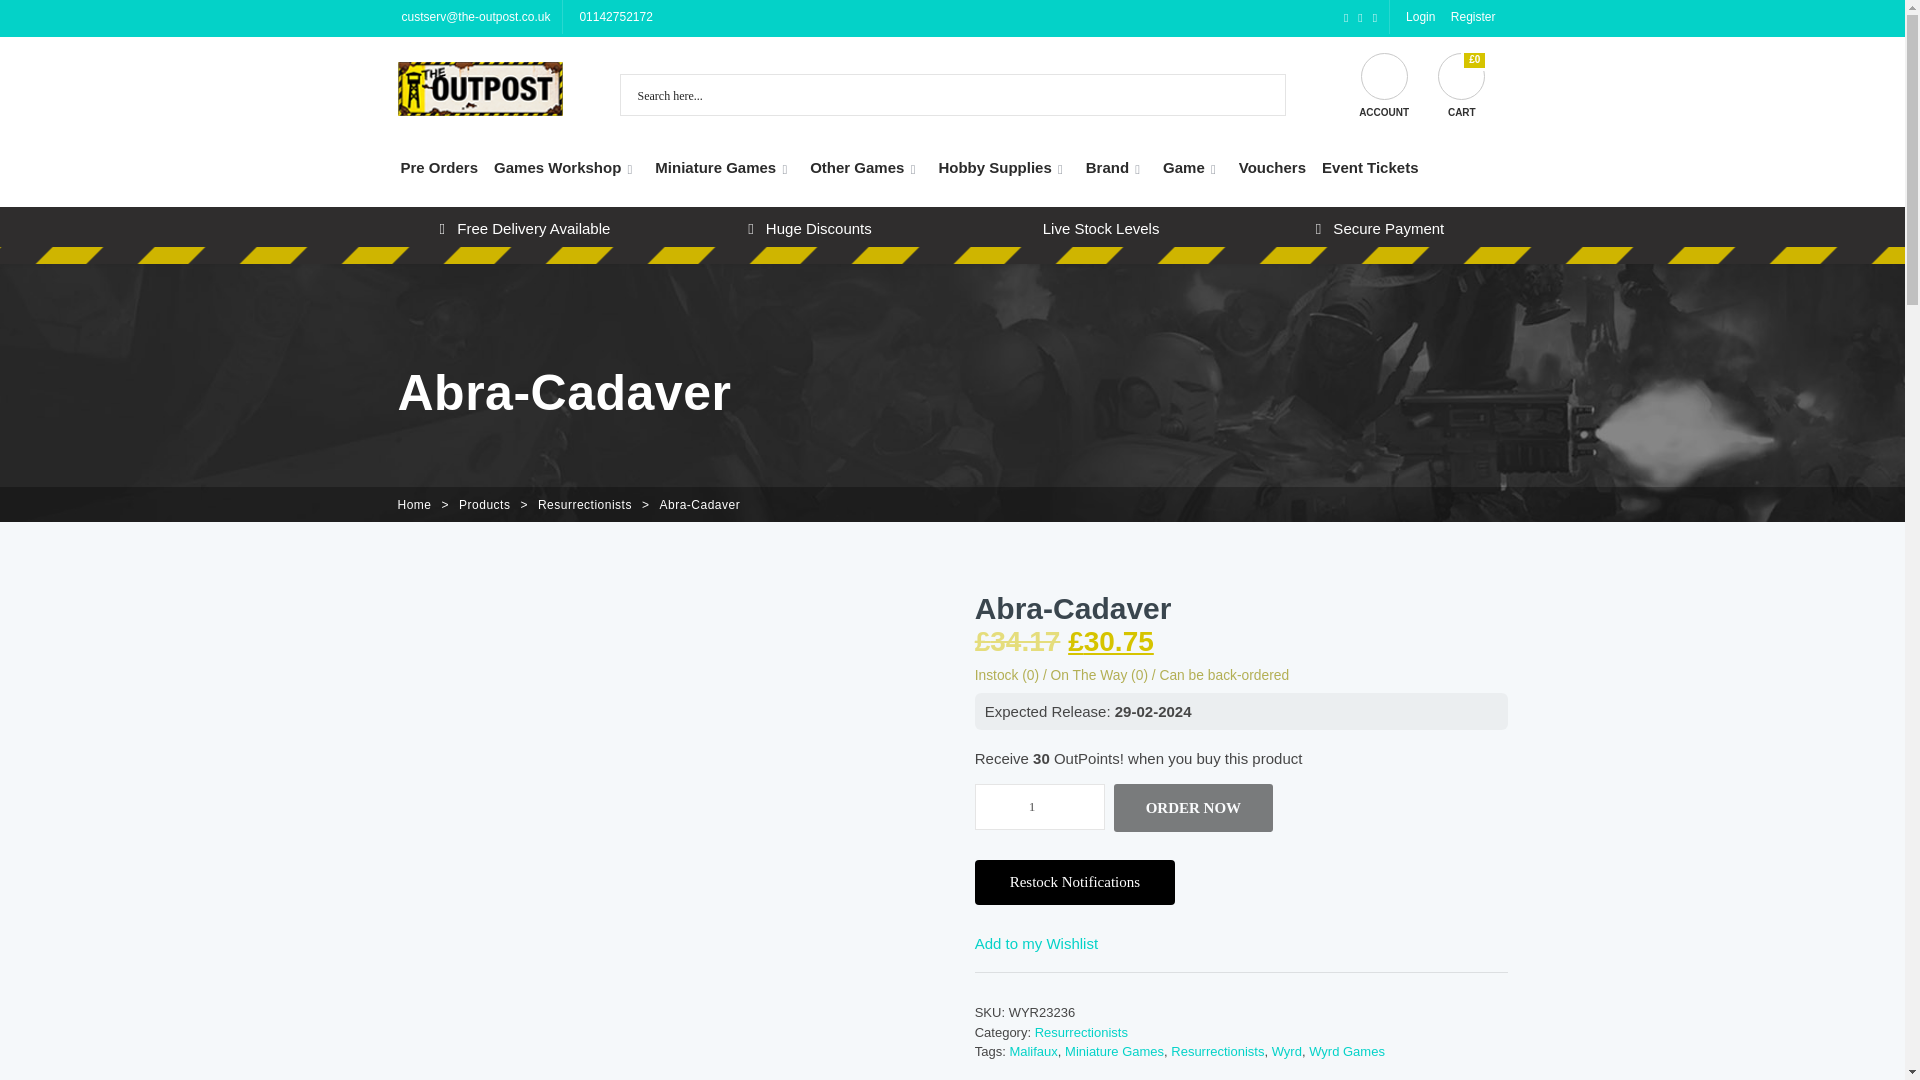  Describe the element at coordinates (1471, 16) in the screenshot. I see `Register` at that location.